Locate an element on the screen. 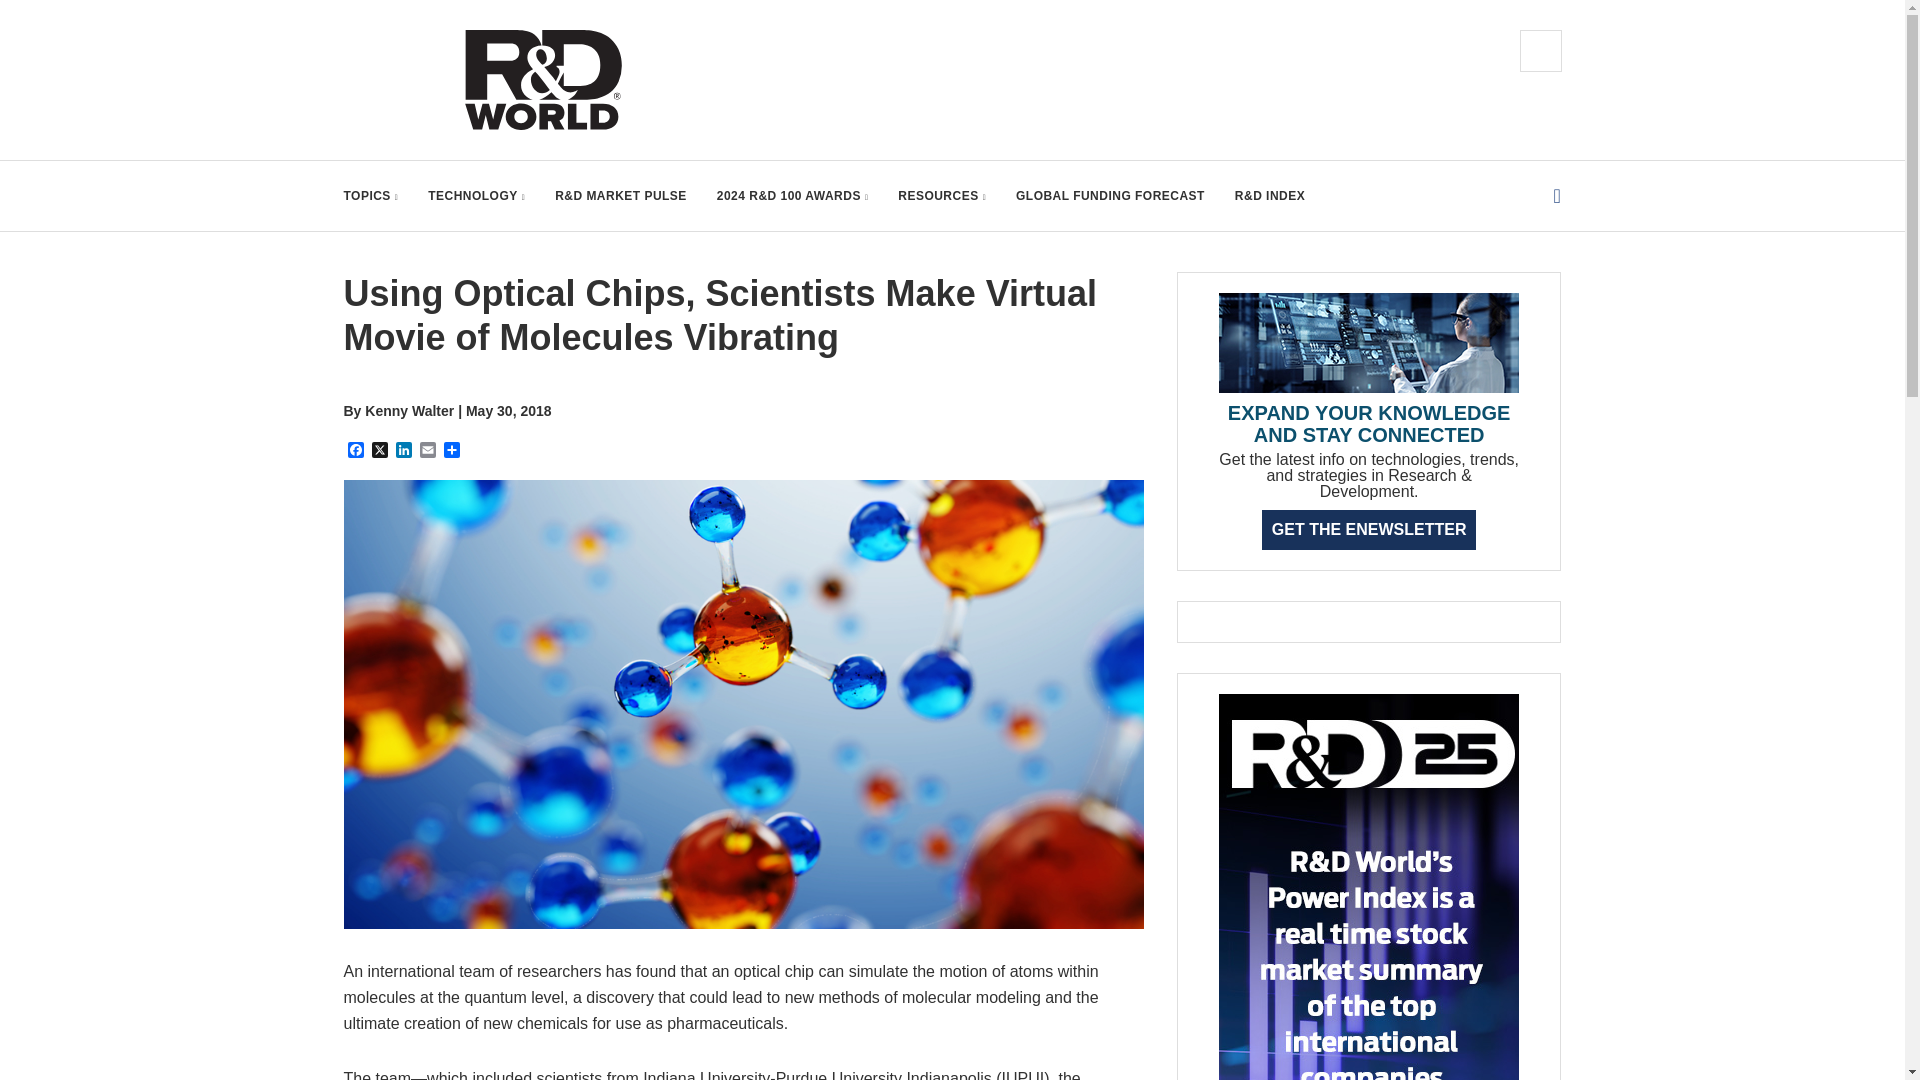 This screenshot has width=1920, height=1080. Facebook is located at coordinates (356, 451).